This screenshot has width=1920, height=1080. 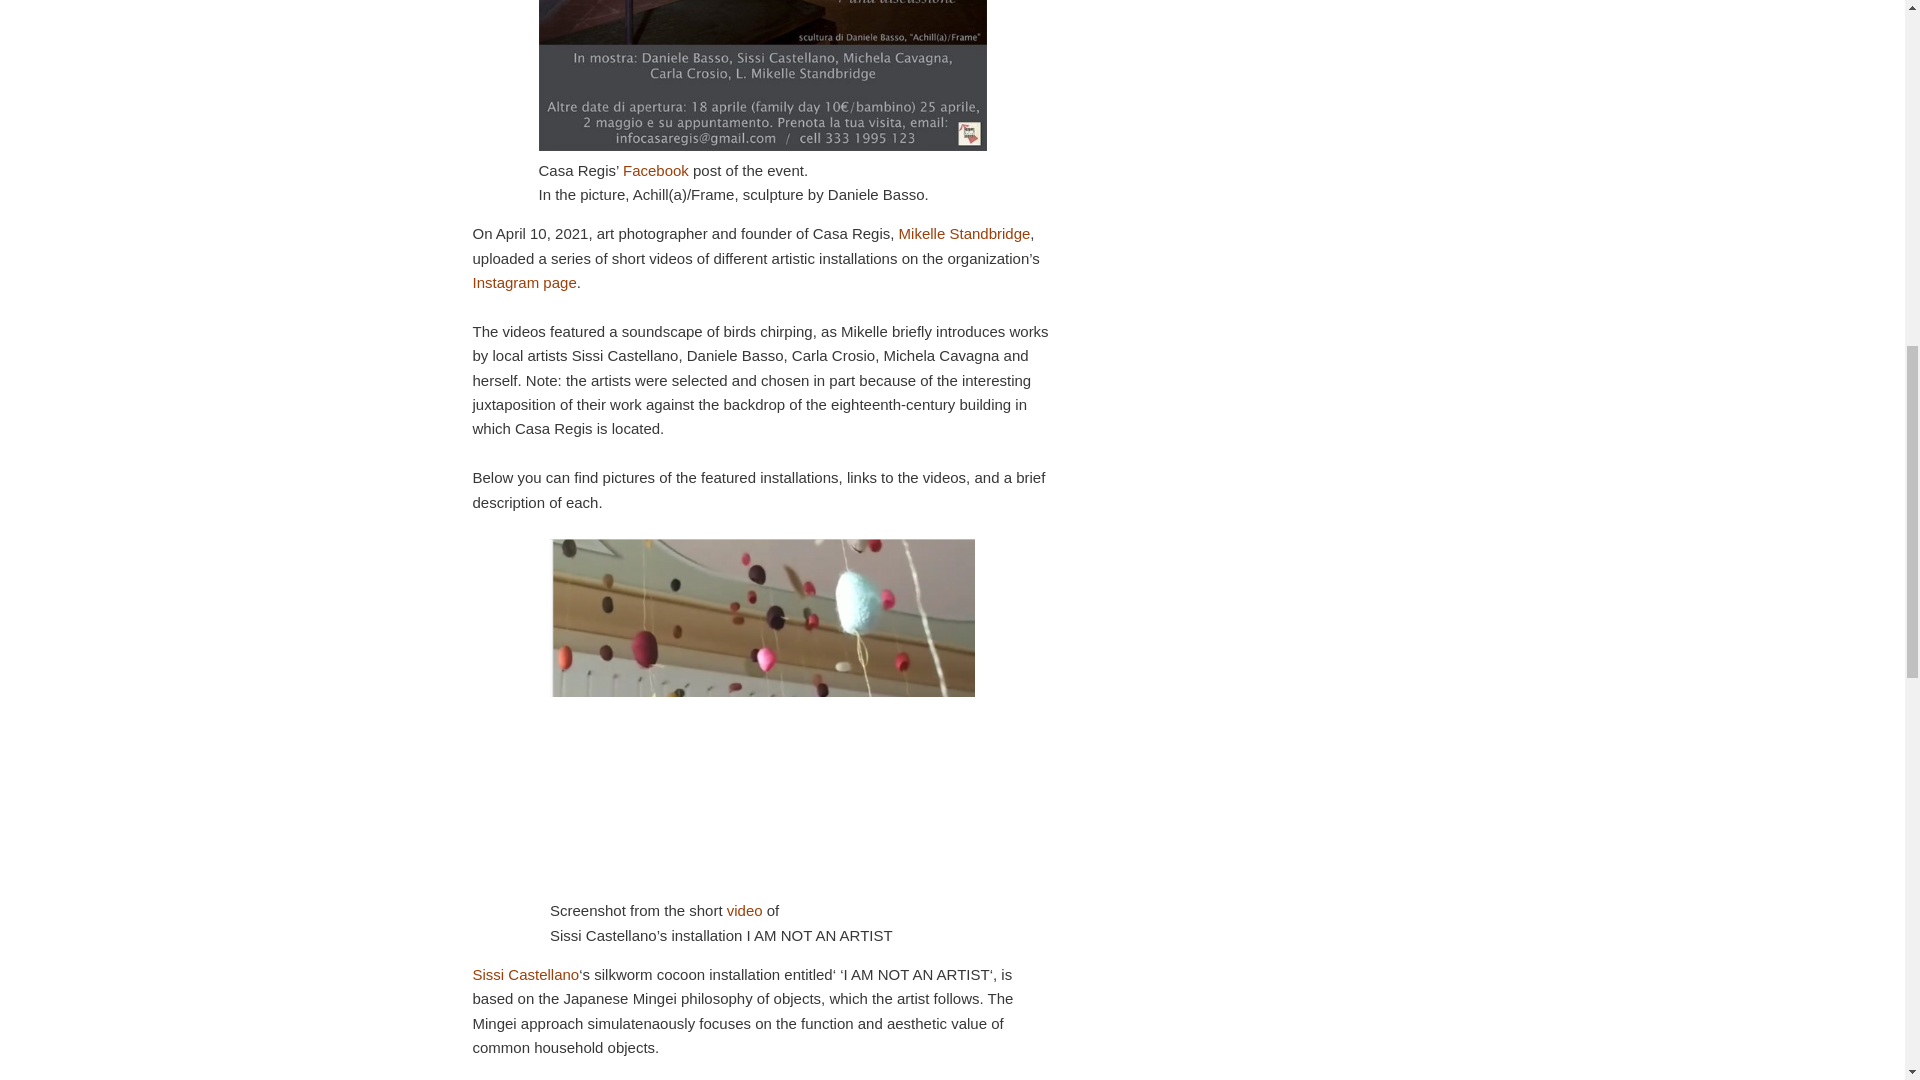 I want to click on video, so click(x=744, y=910).